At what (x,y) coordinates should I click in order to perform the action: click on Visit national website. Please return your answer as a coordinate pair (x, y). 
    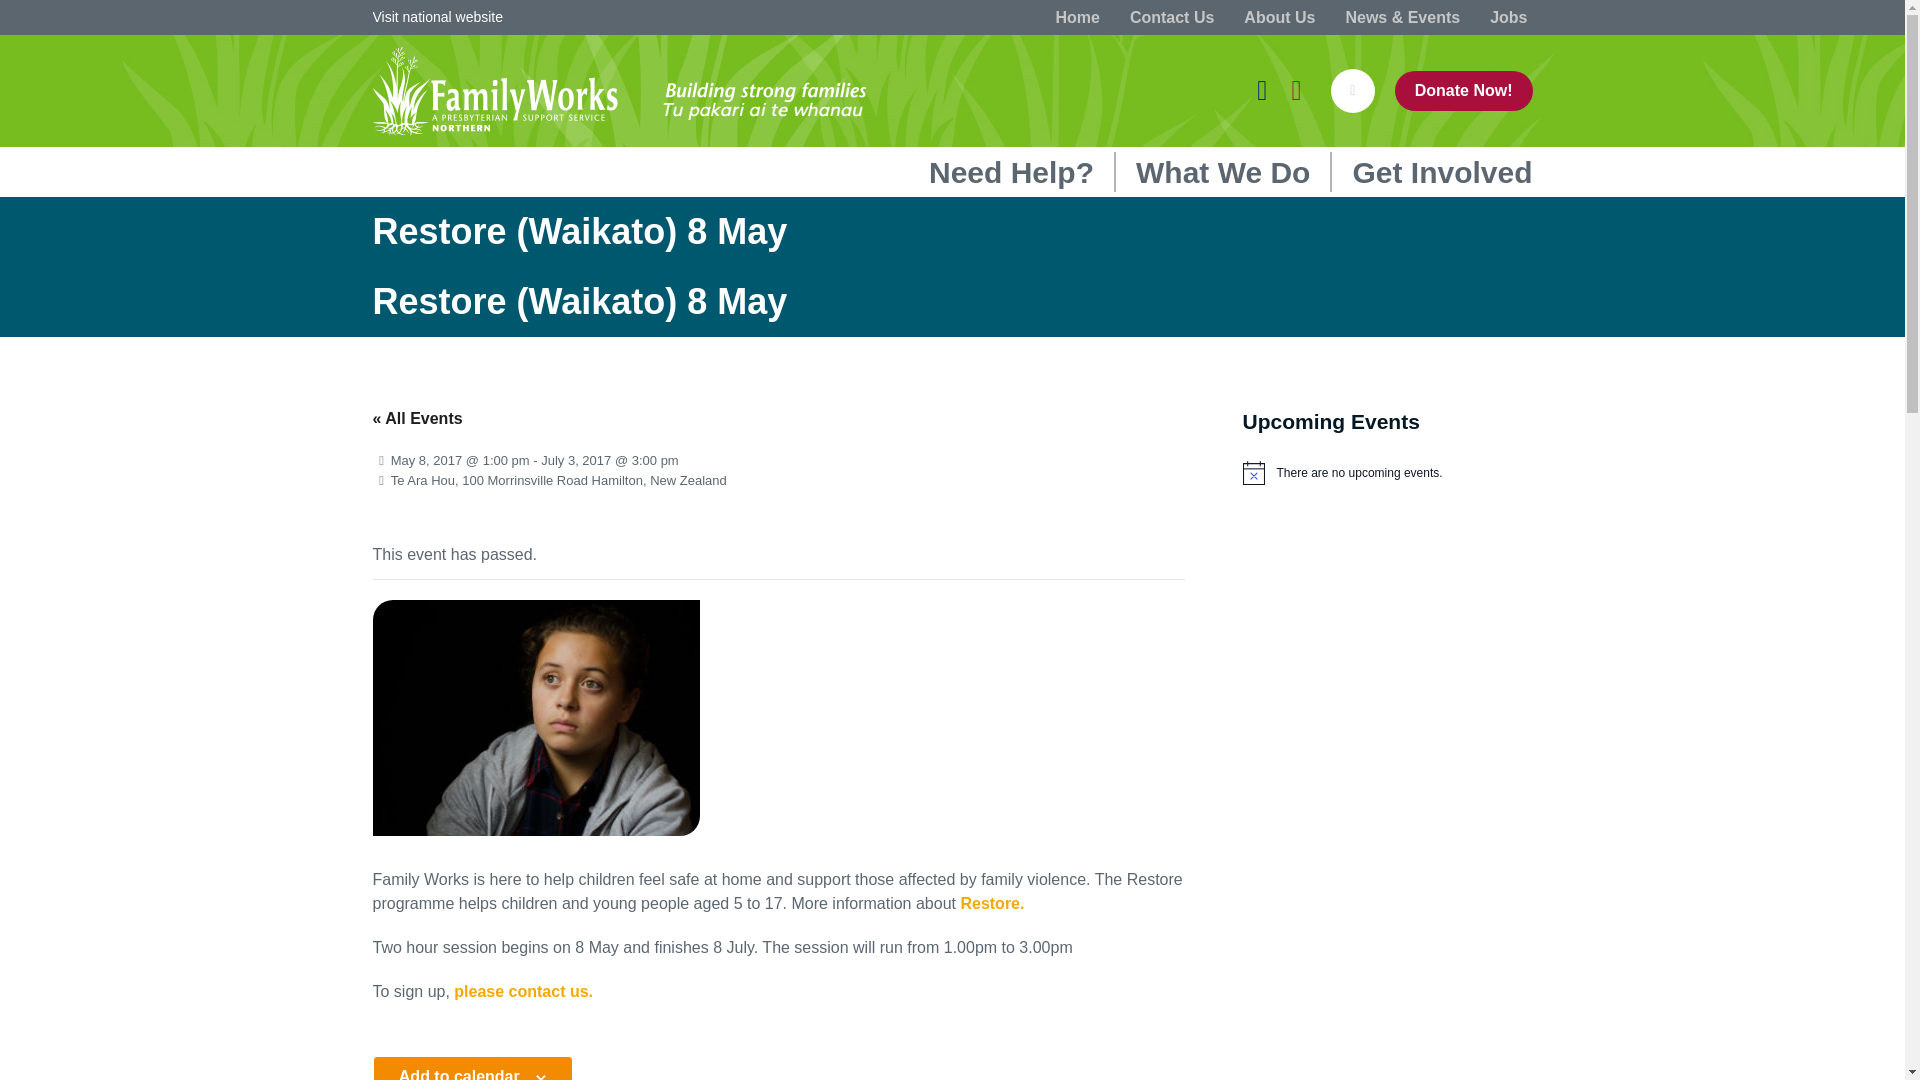
    Looking at the image, I should click on (436, 16).